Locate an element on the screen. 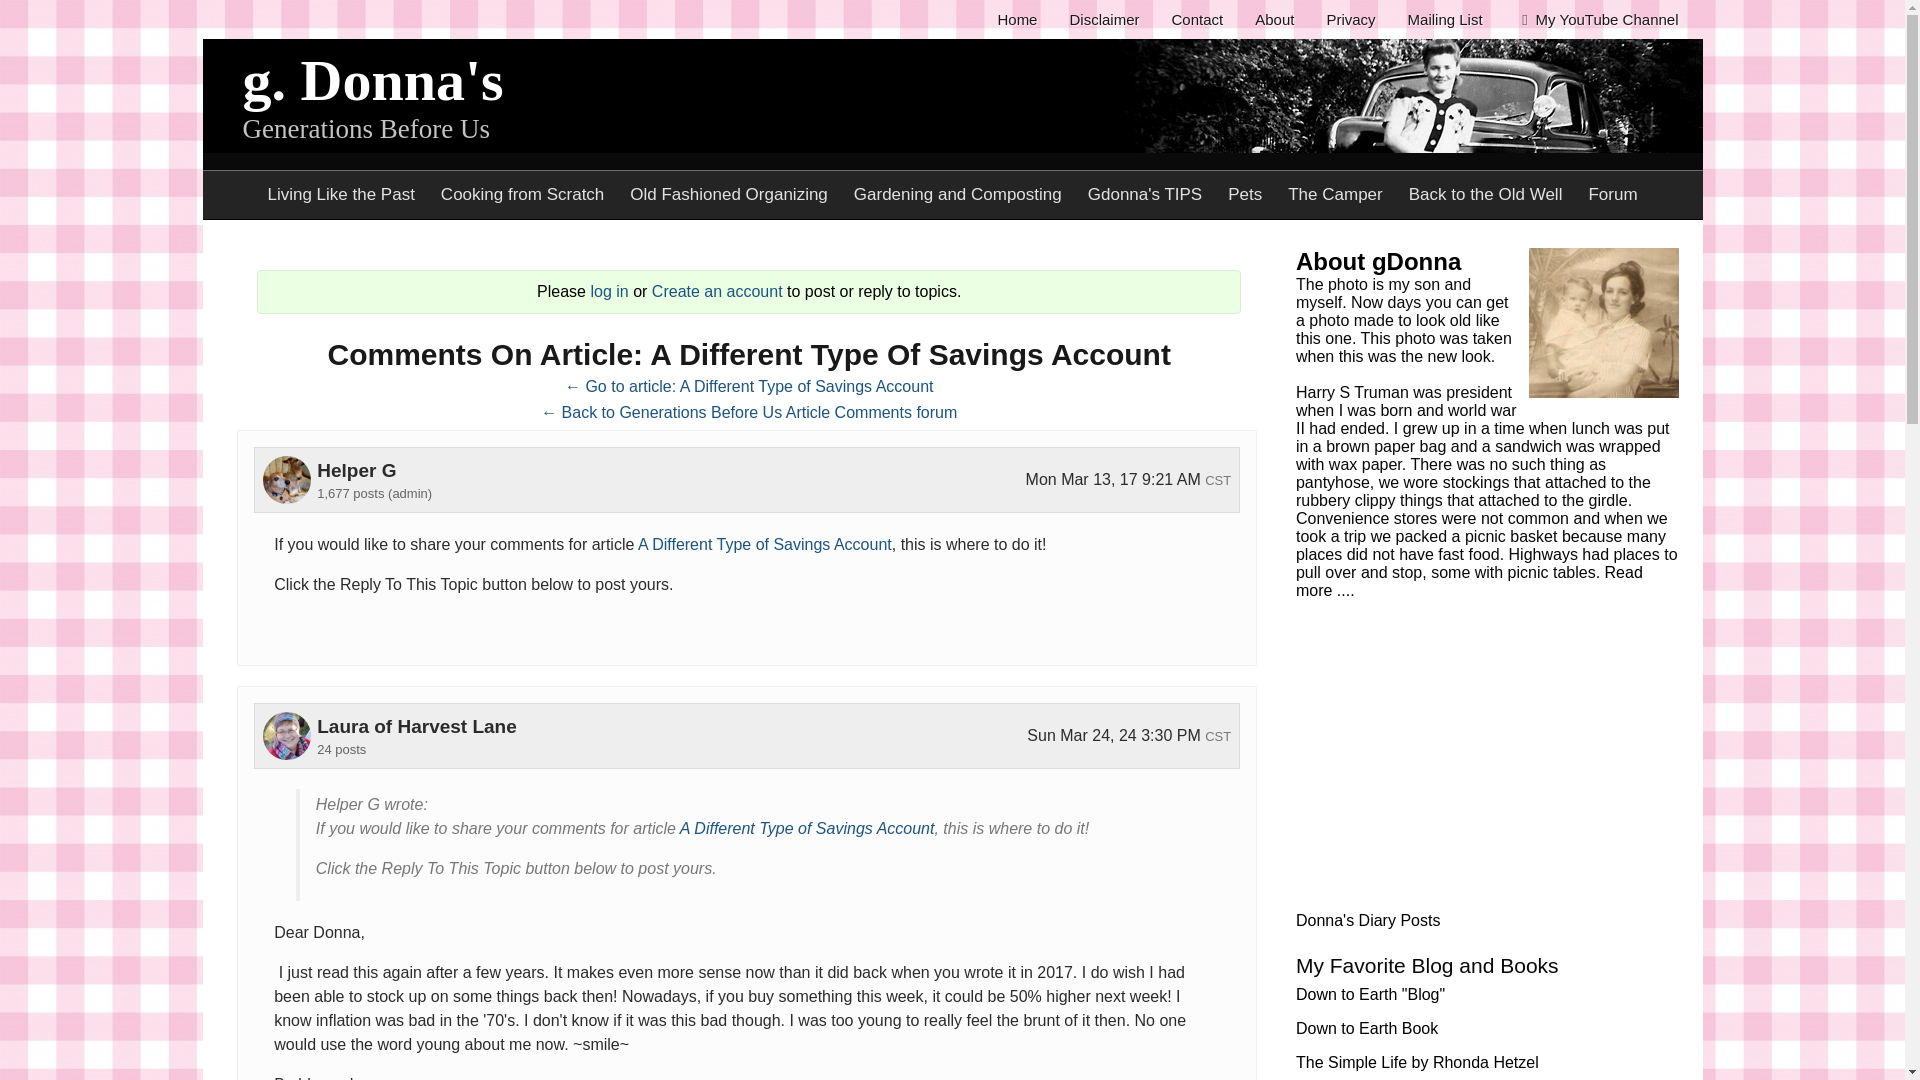  Advertisement is located at coordinates (1486, 766).